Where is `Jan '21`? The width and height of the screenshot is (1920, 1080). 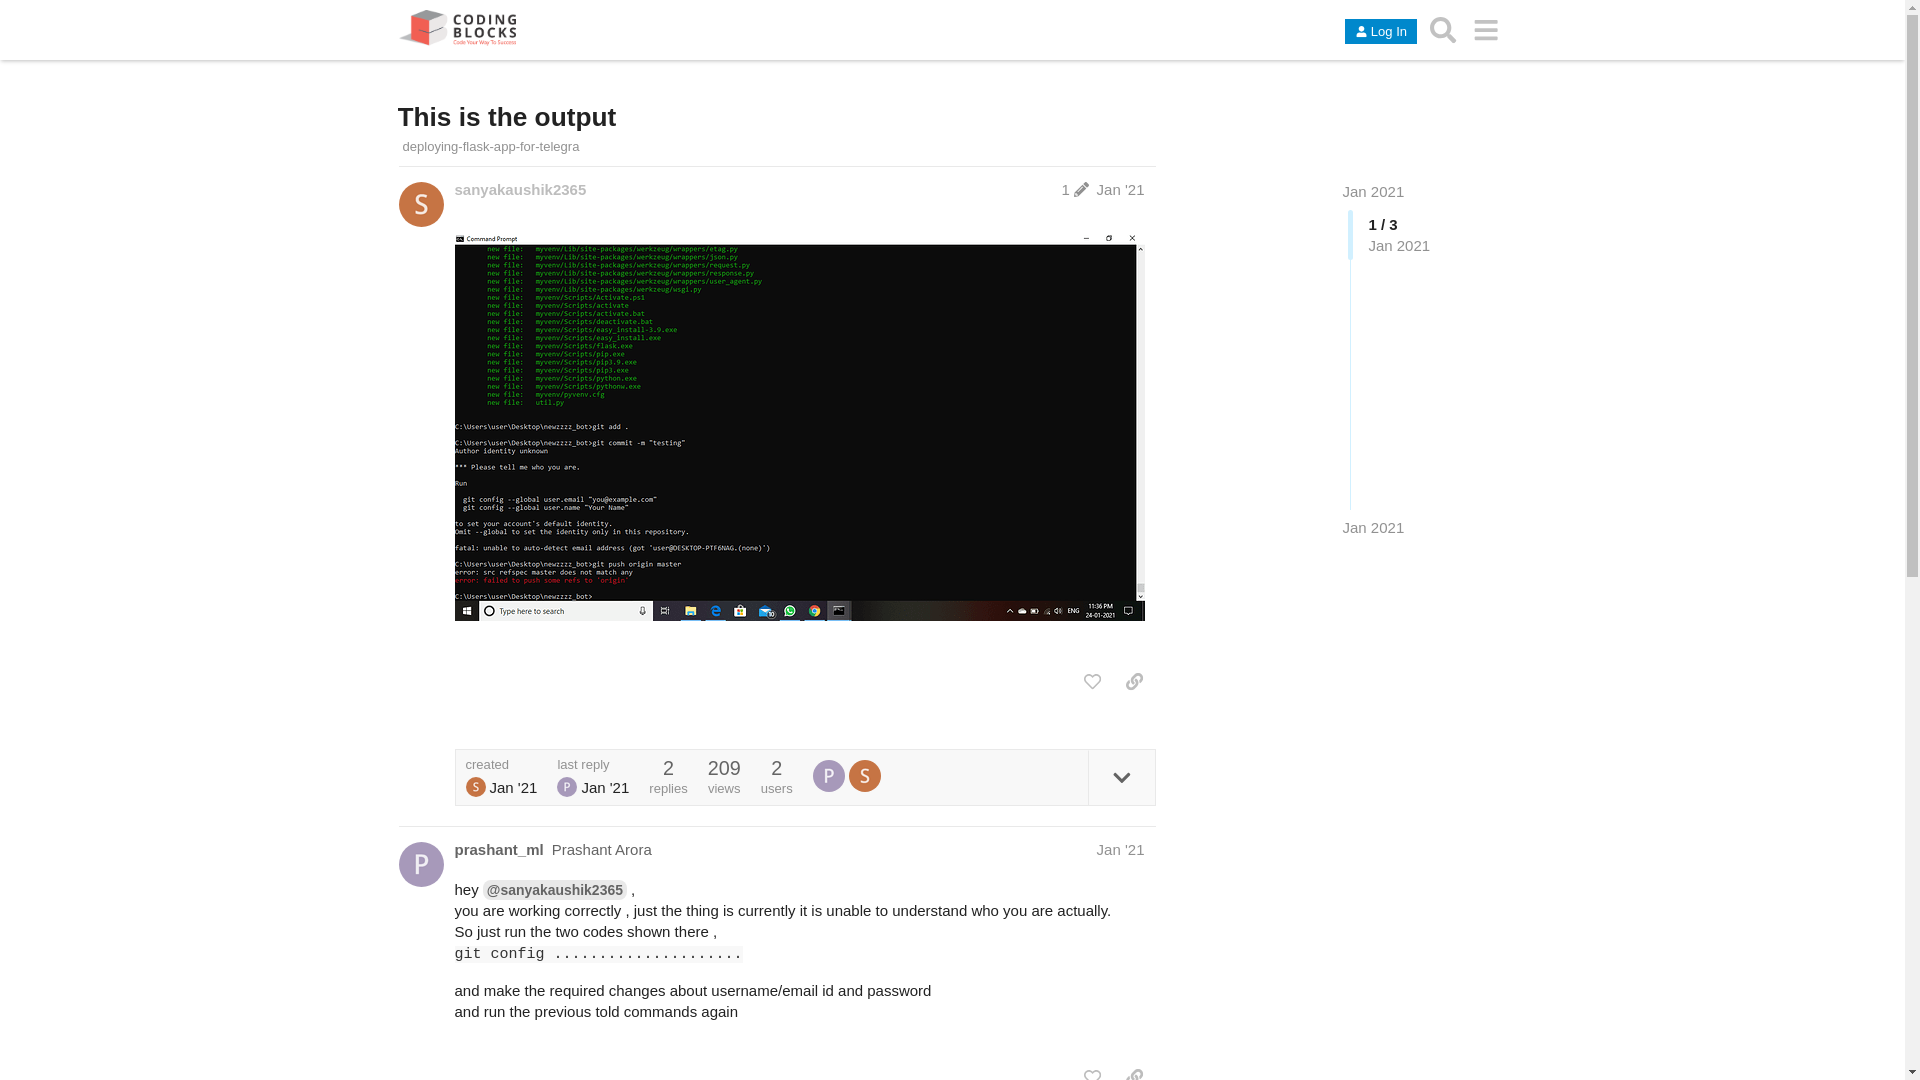
Jan '21 is located at coordinates (1120, 189).